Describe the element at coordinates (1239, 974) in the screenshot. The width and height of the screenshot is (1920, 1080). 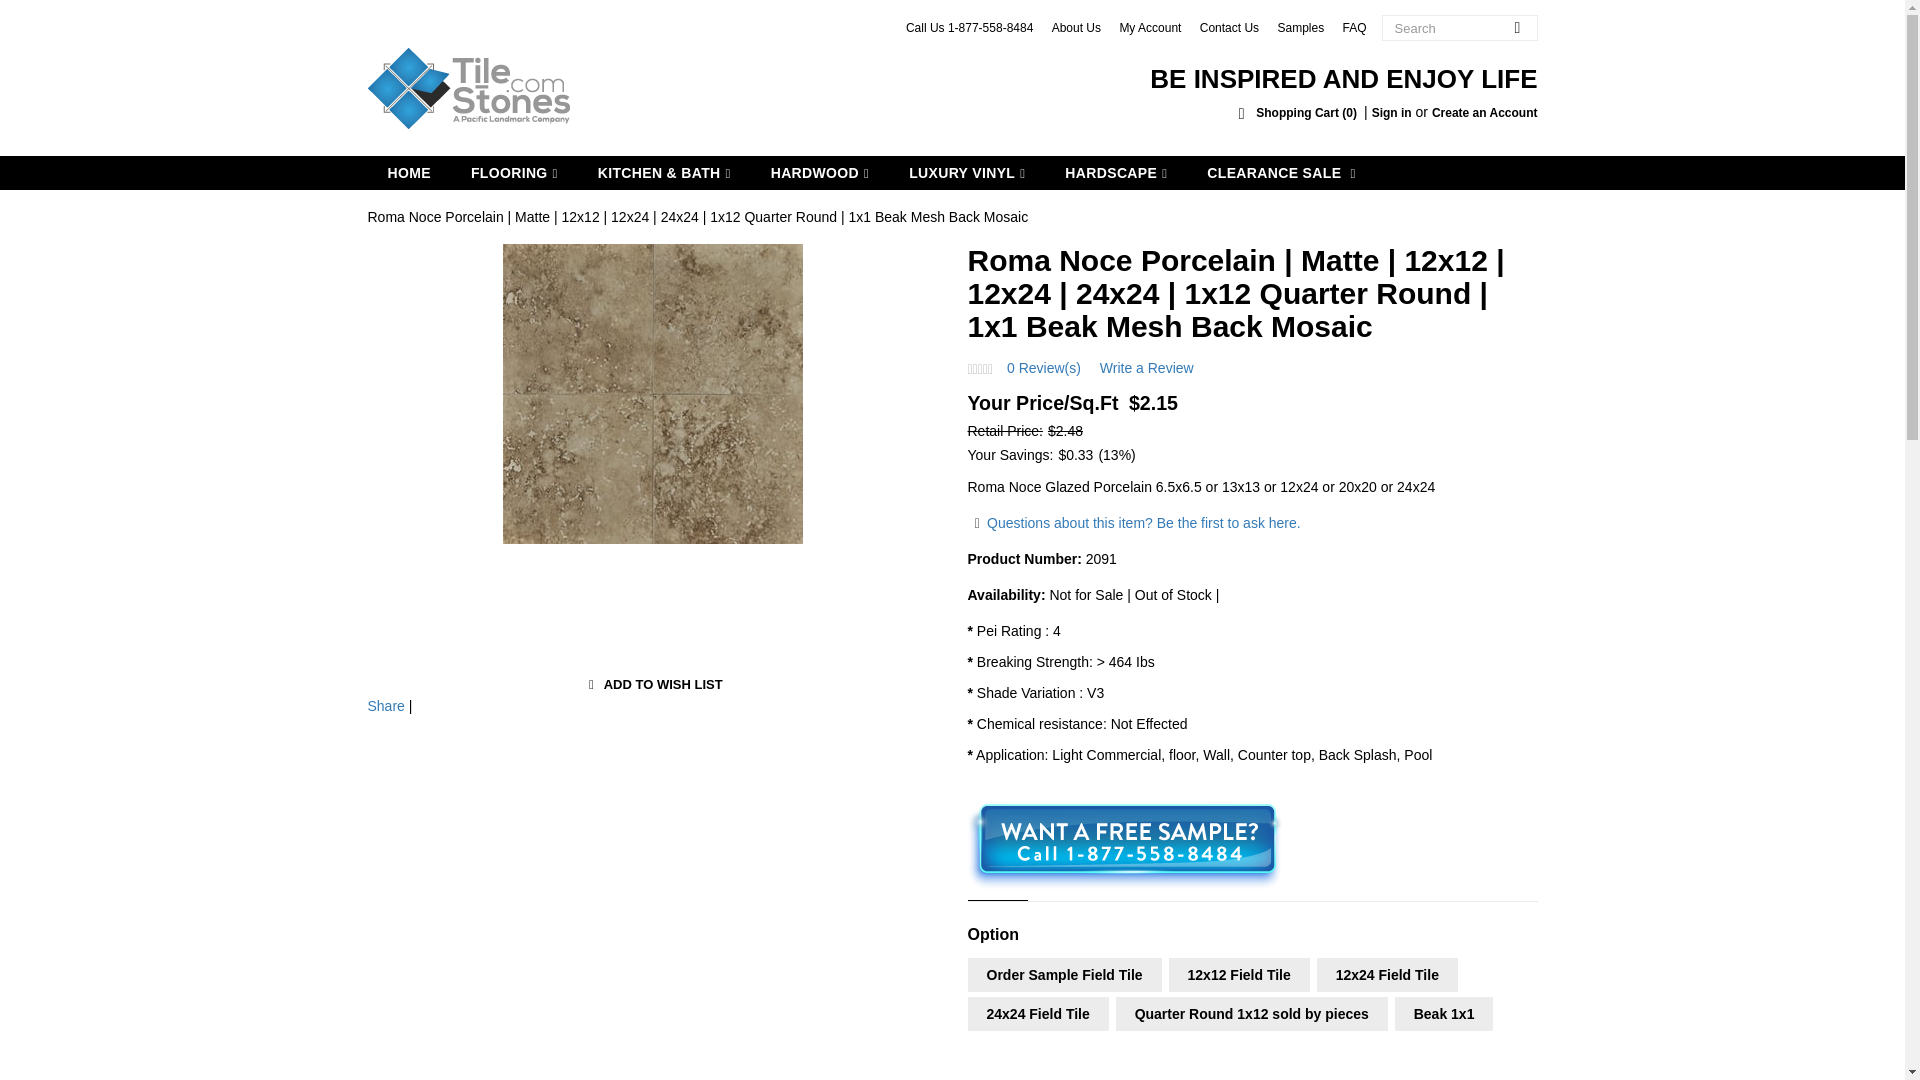
I see `12x12 Field Tile` at that location.